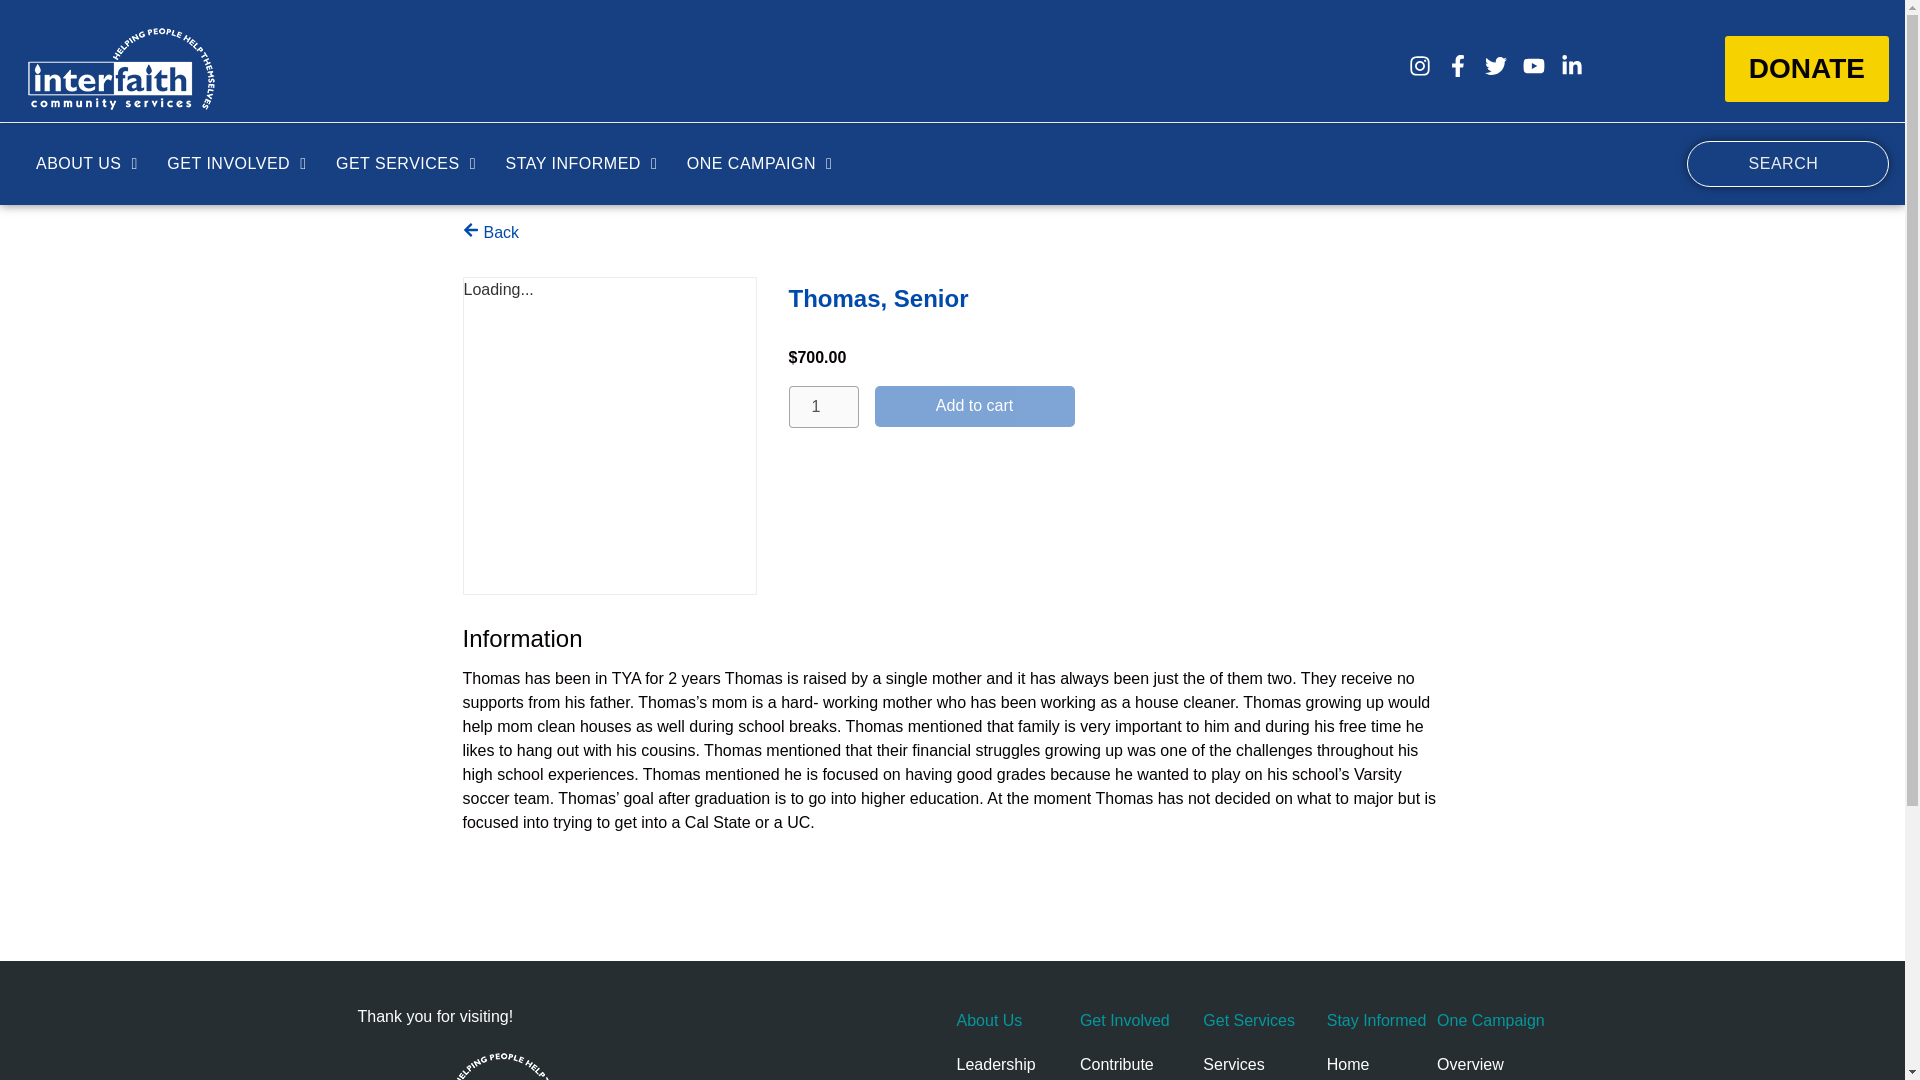 This screenshot has height=1080, width=1920. Describe the element at coordinates (580, 163) in the screenshot. I see `STAY INFORMED` at that location.